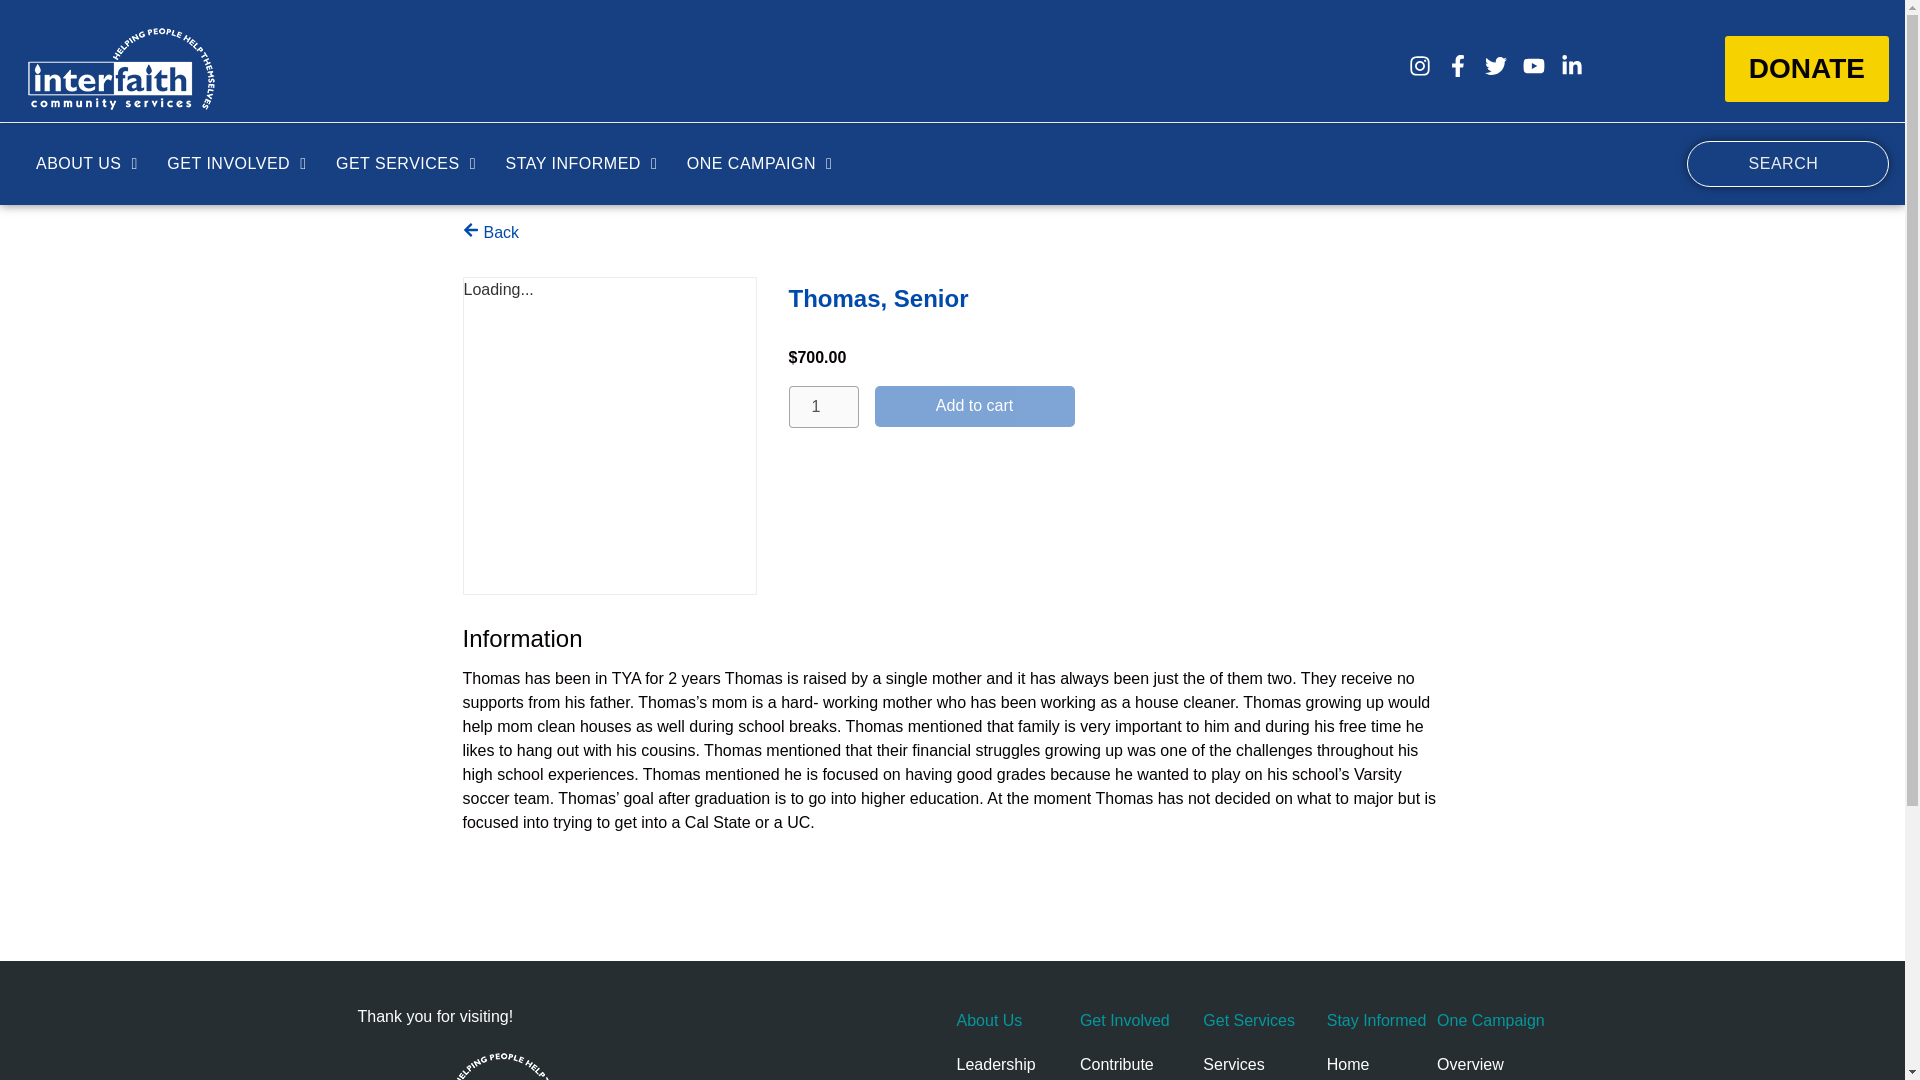 This screenshot has height=1080, width=1920. Describe the element at coordinates (580, 163) in the screenshot. I see `STAY INFORMED` at that location.